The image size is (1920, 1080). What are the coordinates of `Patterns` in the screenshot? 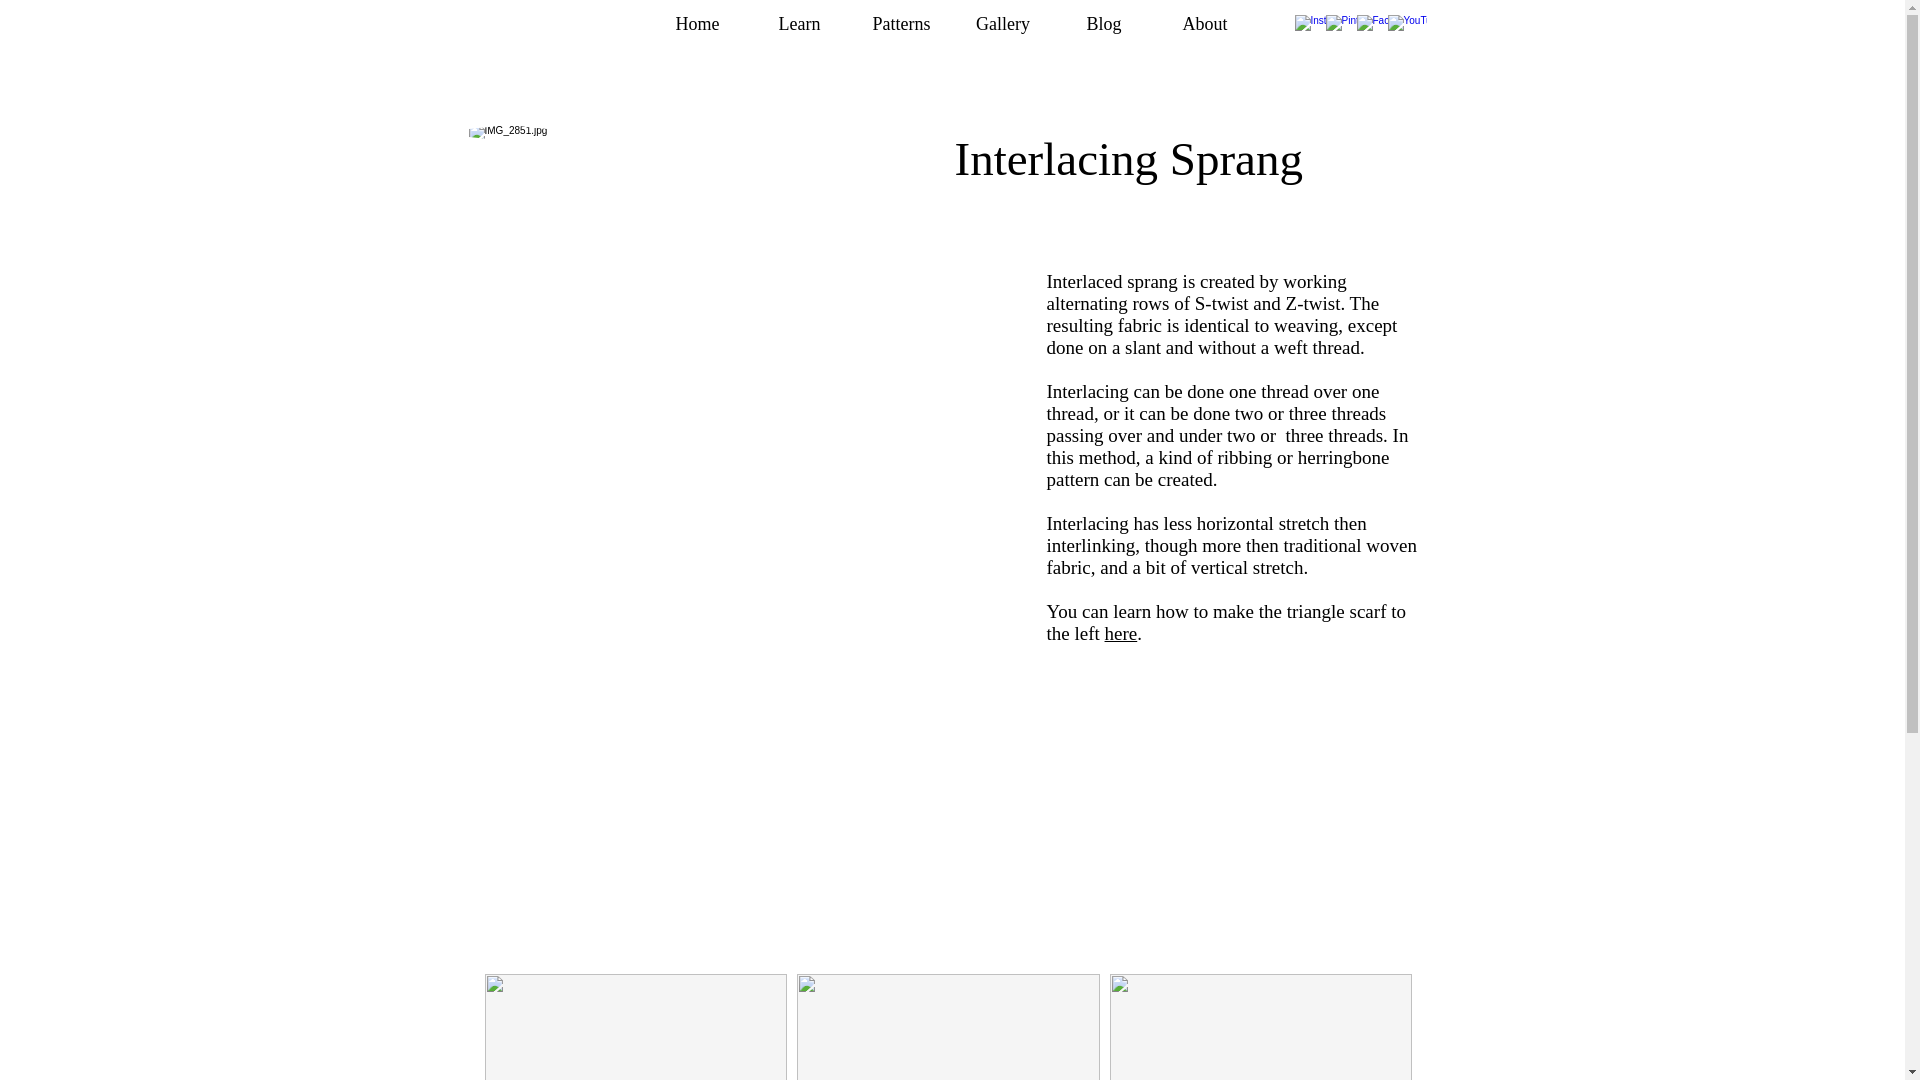 It's located at (901, 24).